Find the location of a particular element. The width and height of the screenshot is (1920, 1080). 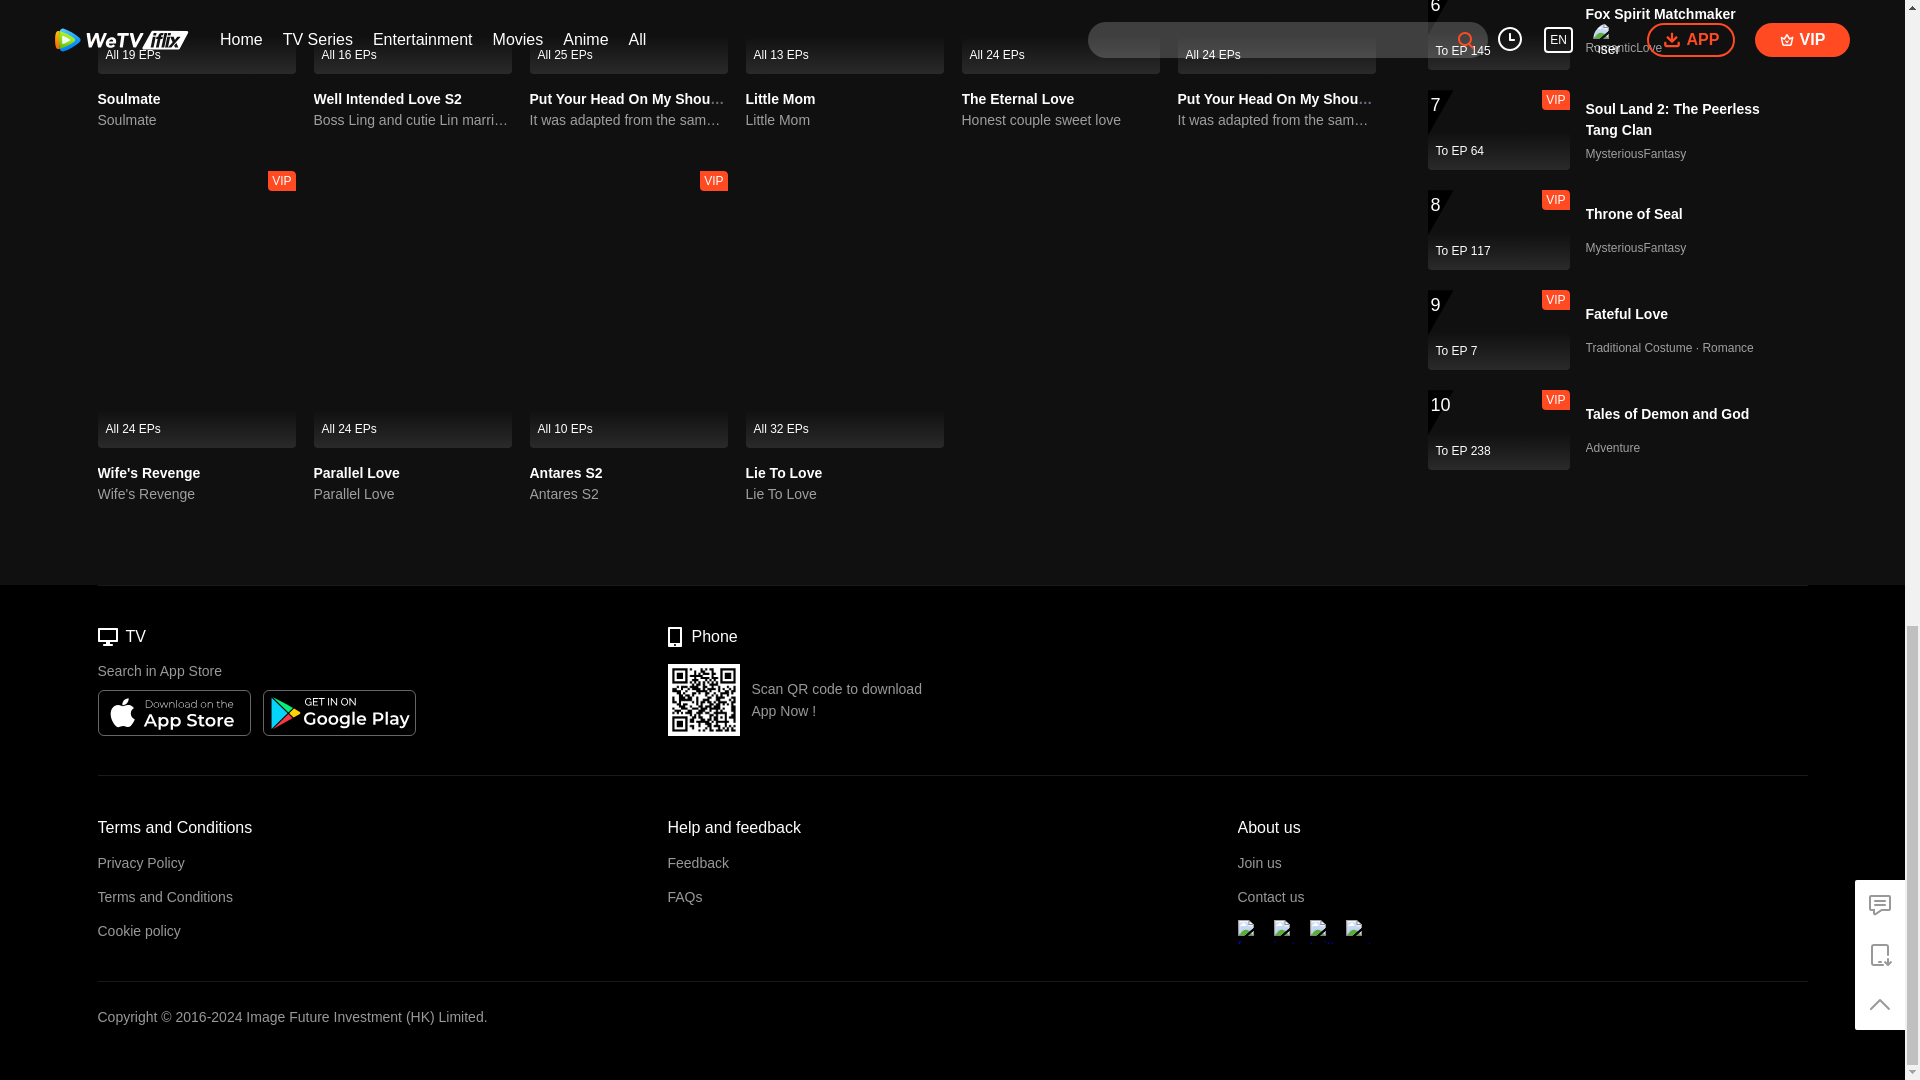

The Eternal Love is located at coordinates (1060, 37).